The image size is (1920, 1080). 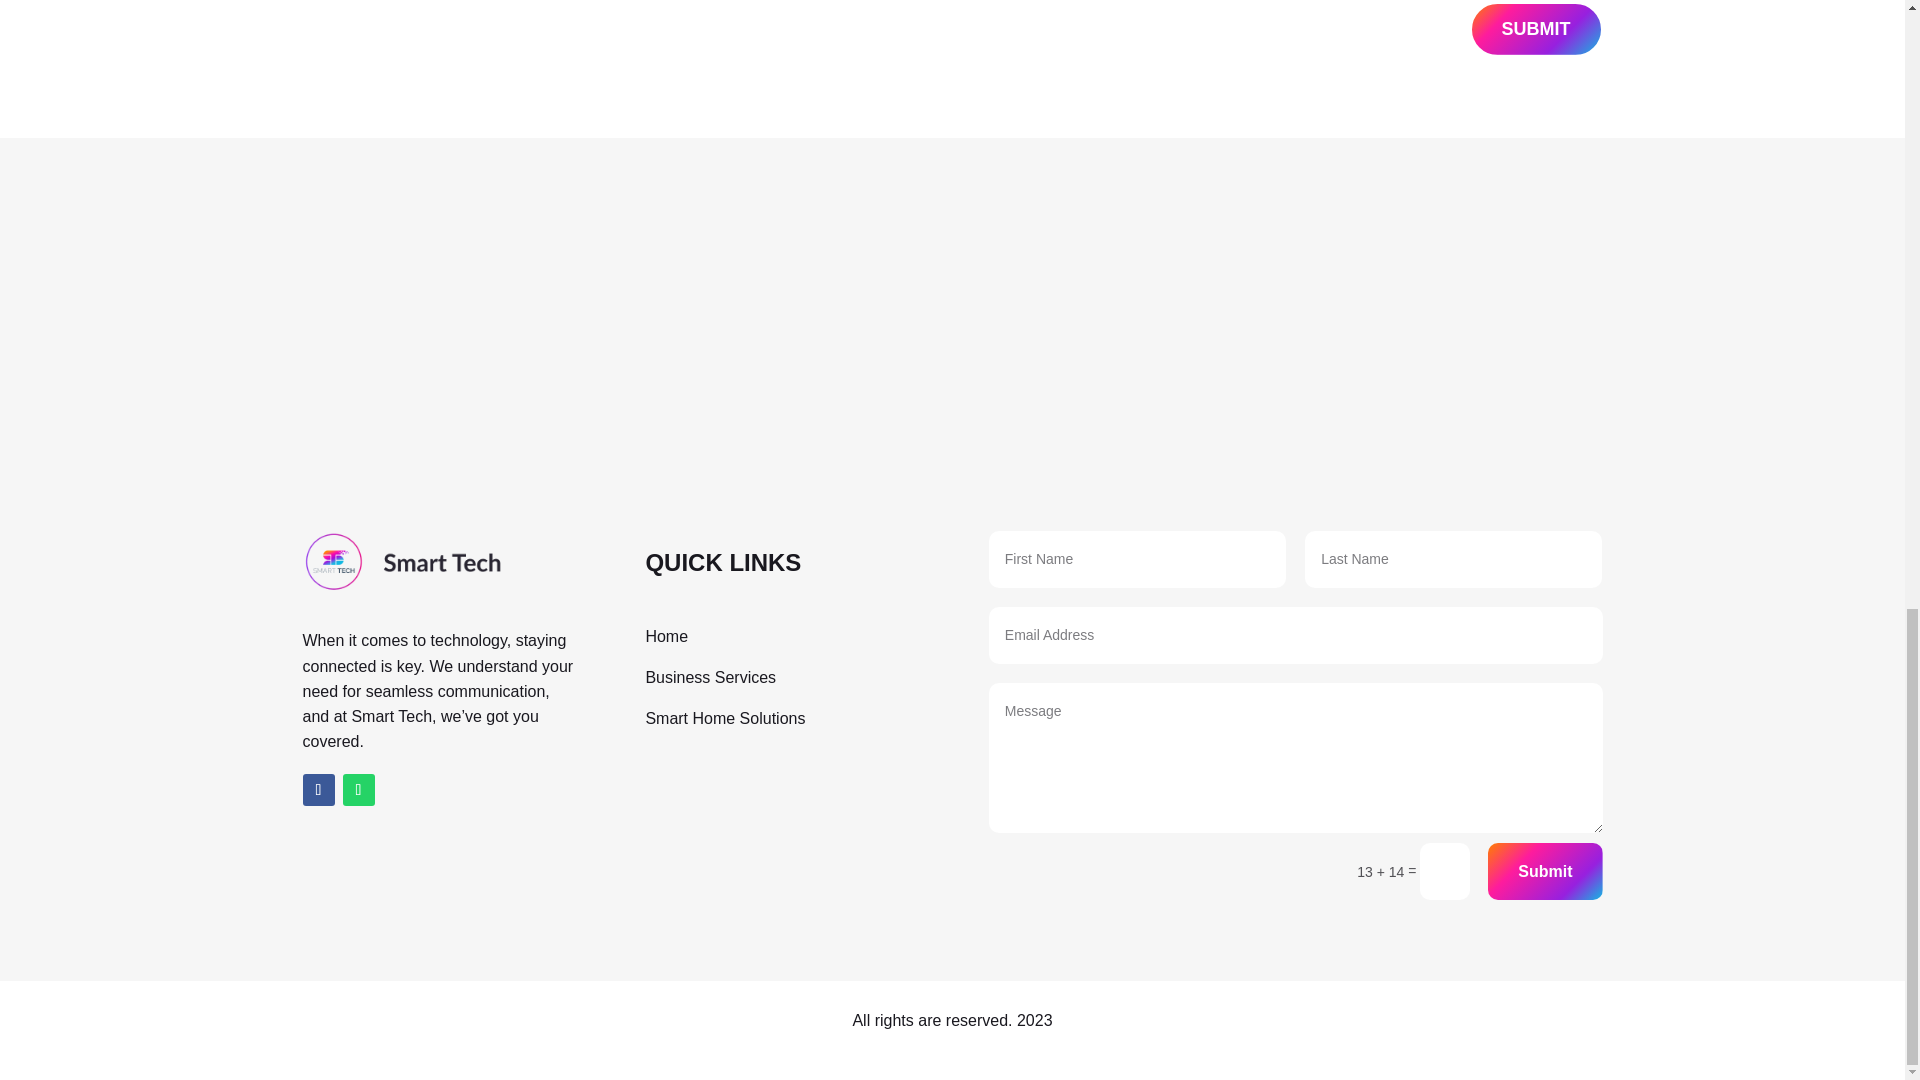 What do you see at coordinates (666, 636) in the screenshot?
I see `Home` at bounding box center [666, 636].